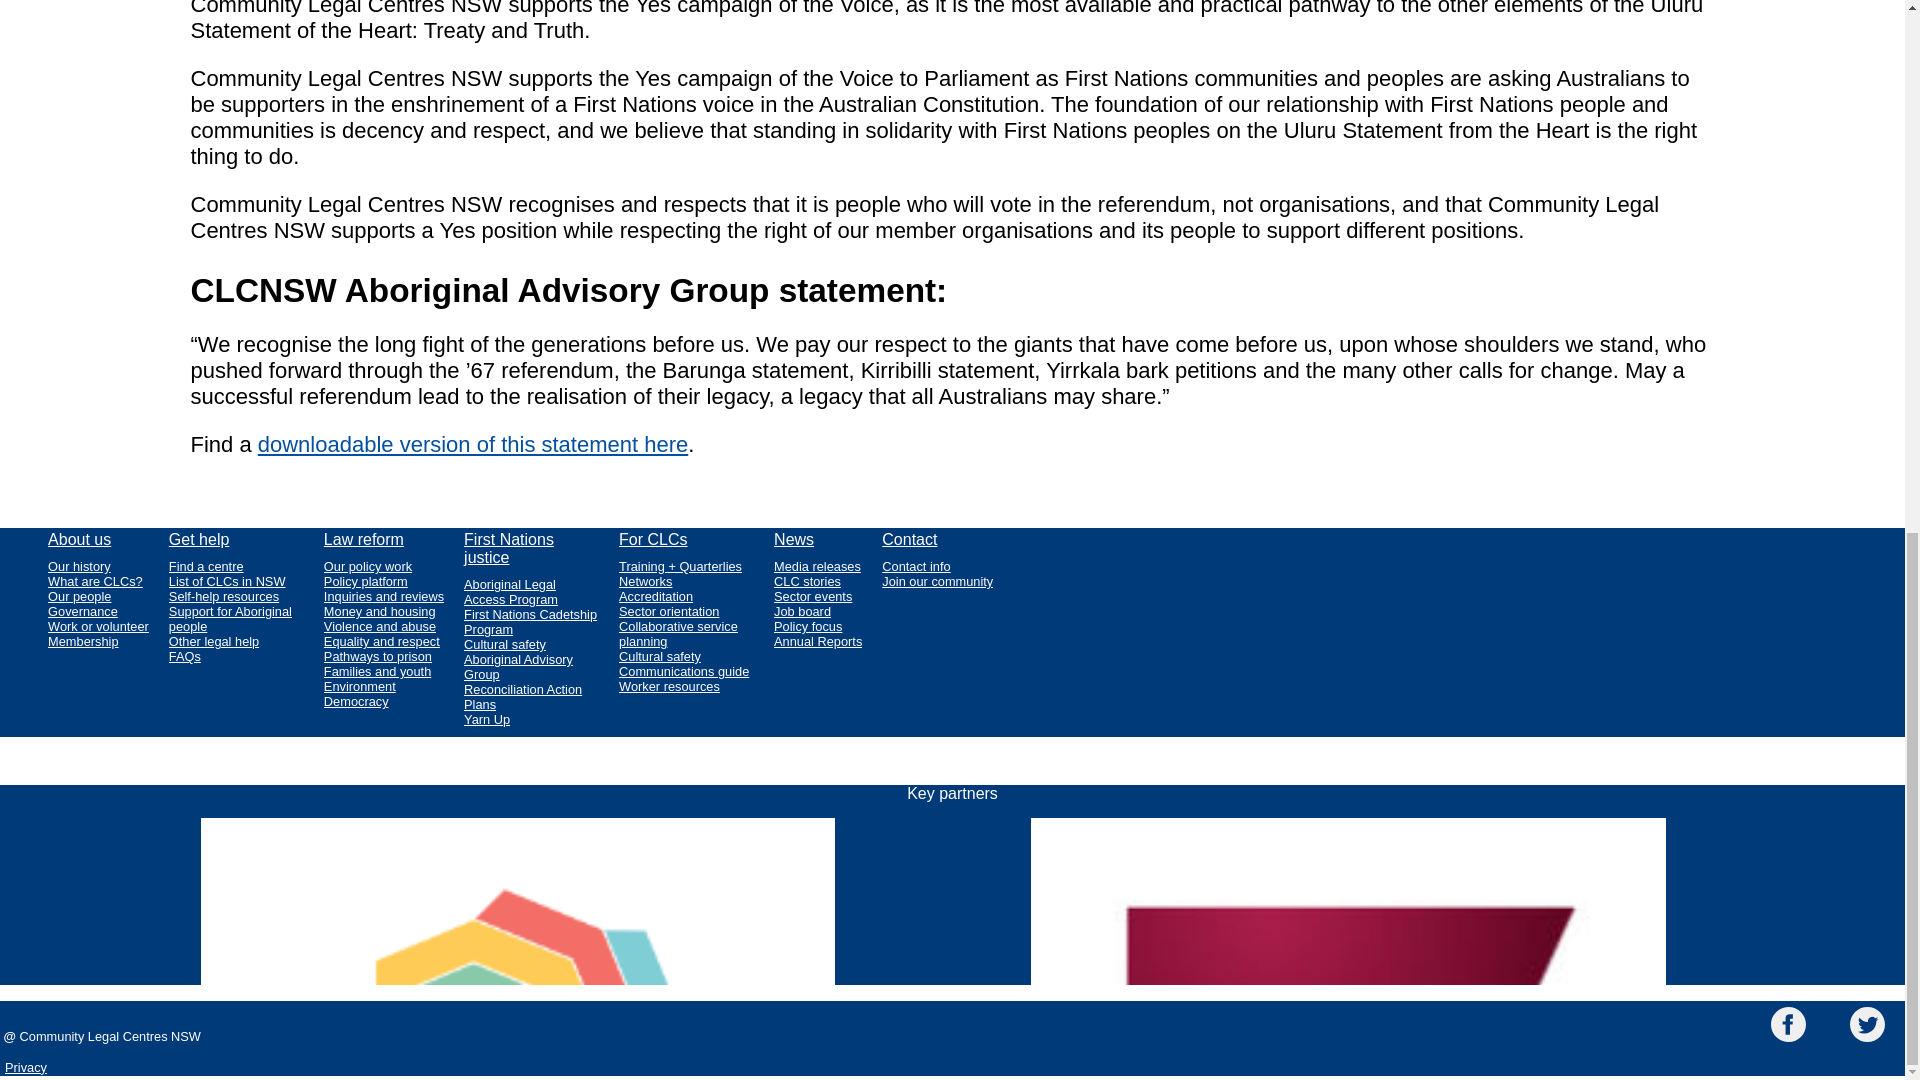  Describe the element at coordinates (818, 596) in the screenshot. I see `Events` at that location.